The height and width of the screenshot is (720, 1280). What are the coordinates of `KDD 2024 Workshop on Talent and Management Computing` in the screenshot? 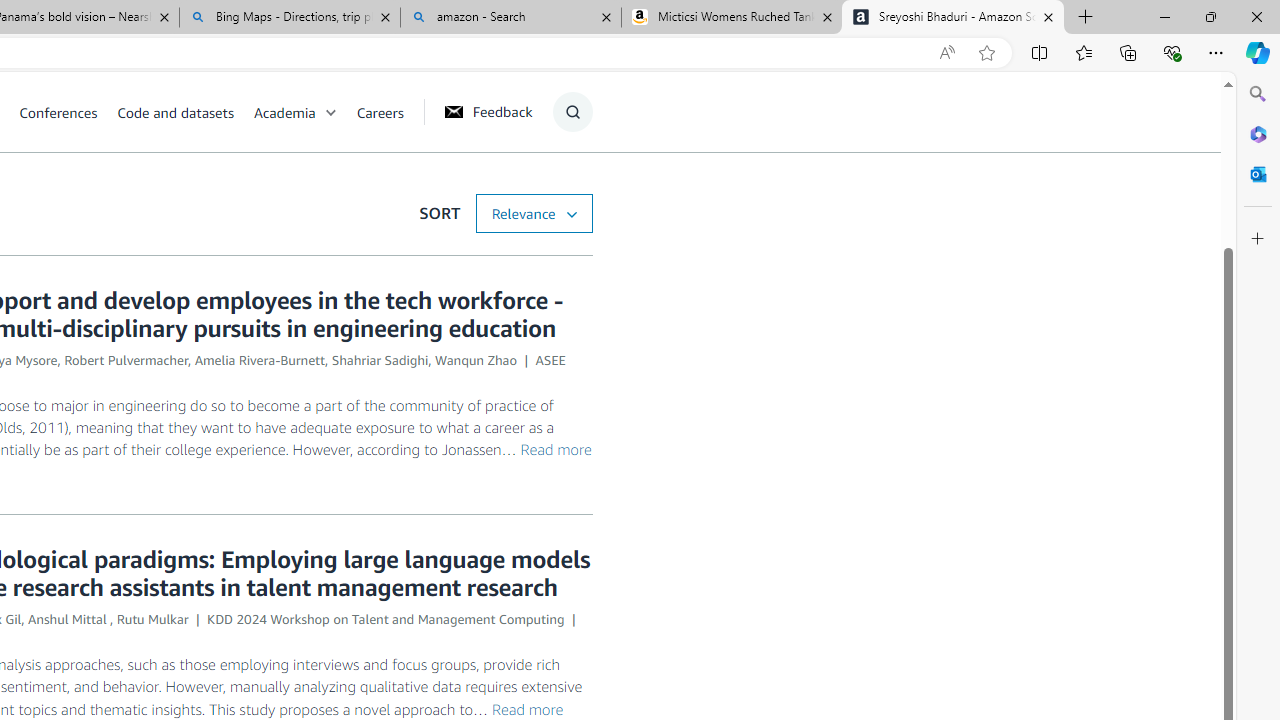 It's located at (386, 619).